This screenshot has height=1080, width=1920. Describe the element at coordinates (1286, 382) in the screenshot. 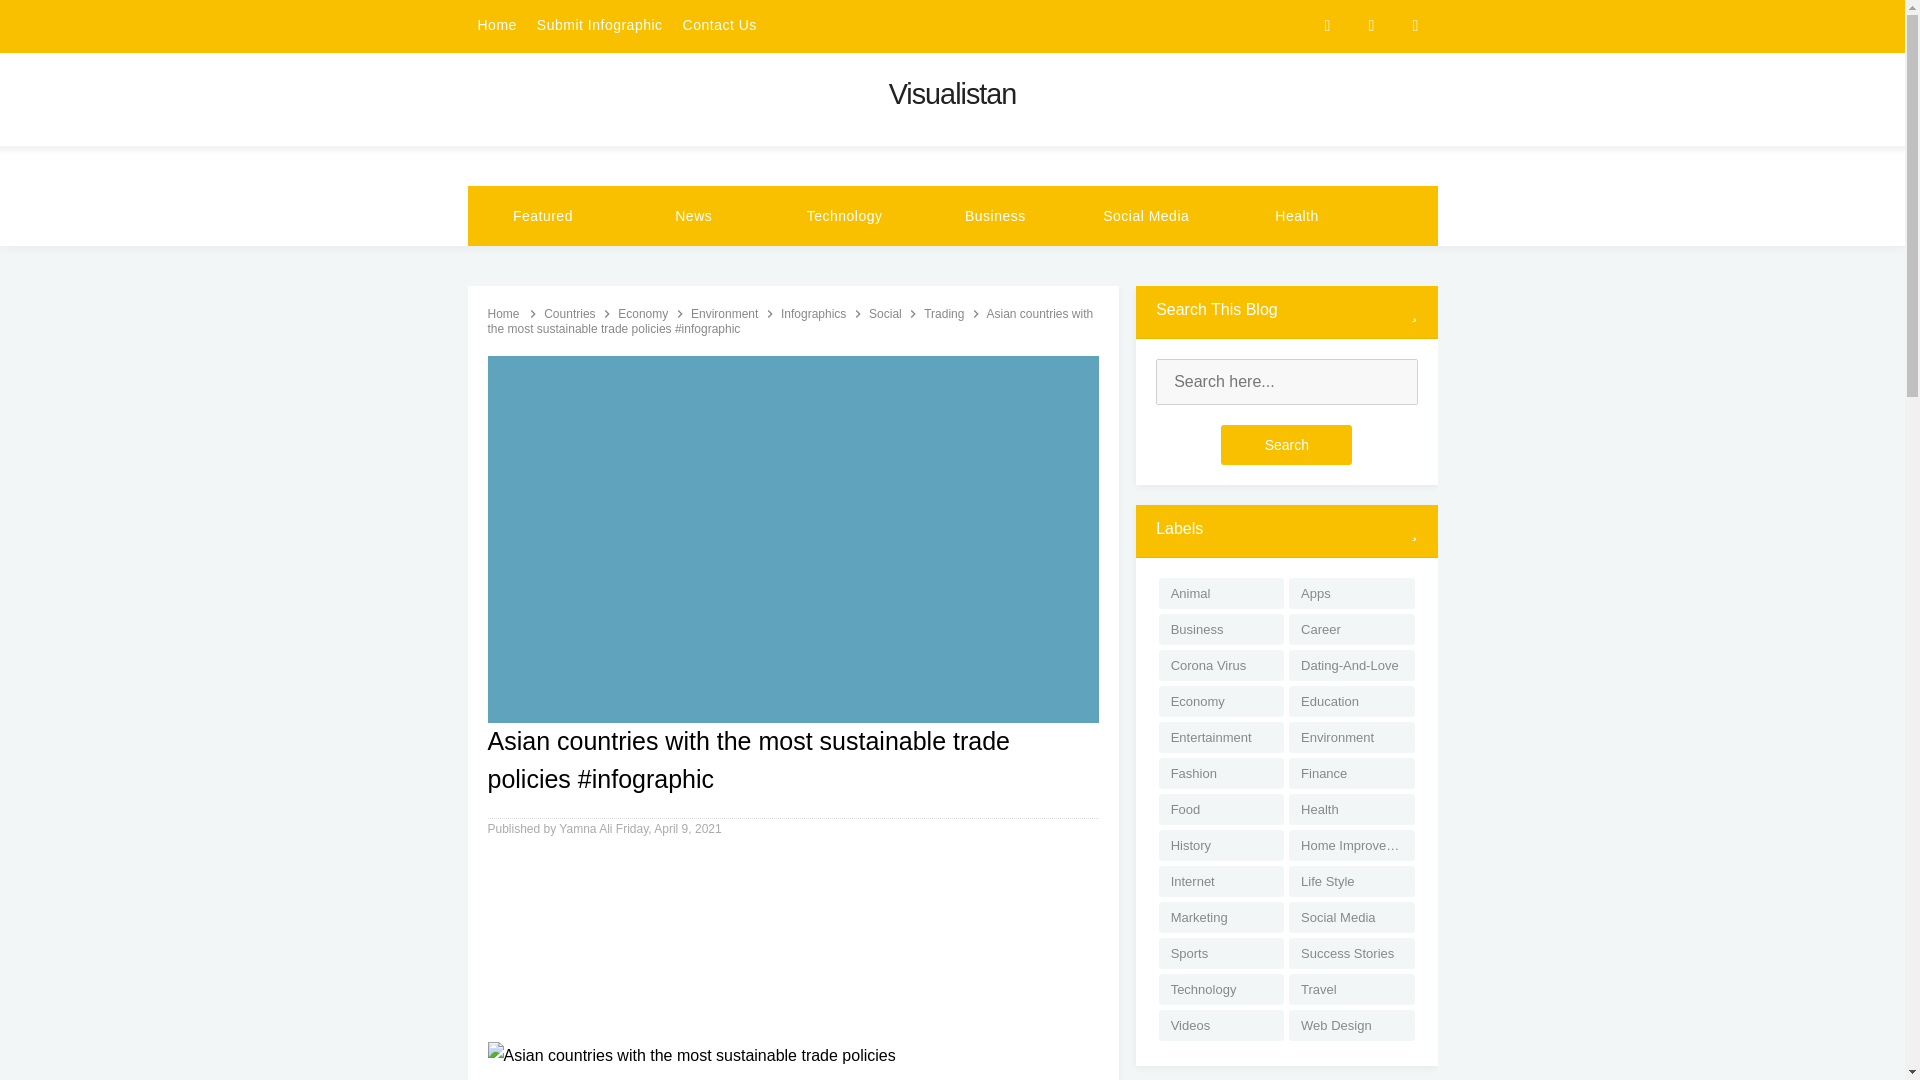

I see `search` at that location.